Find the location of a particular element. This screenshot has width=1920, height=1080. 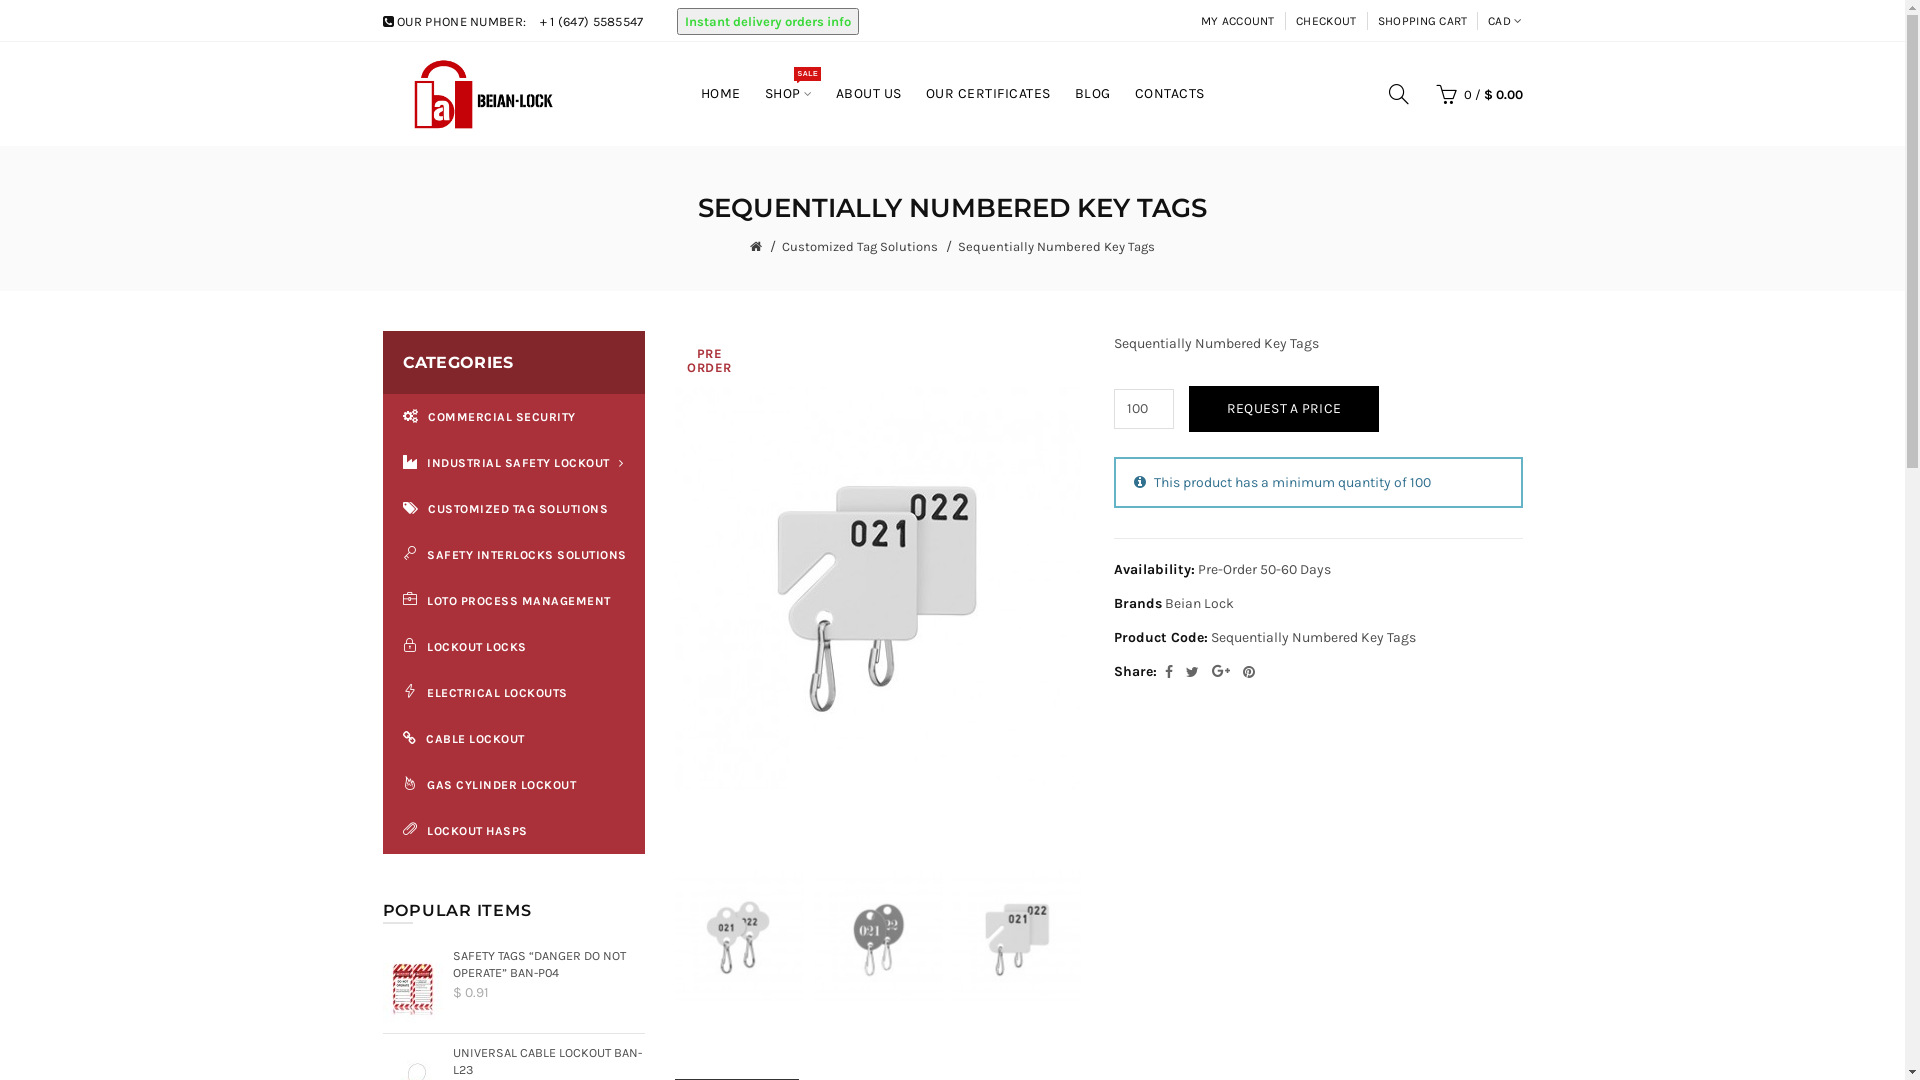

LOCKOUT HASPS is located at coordinates (514, 831).